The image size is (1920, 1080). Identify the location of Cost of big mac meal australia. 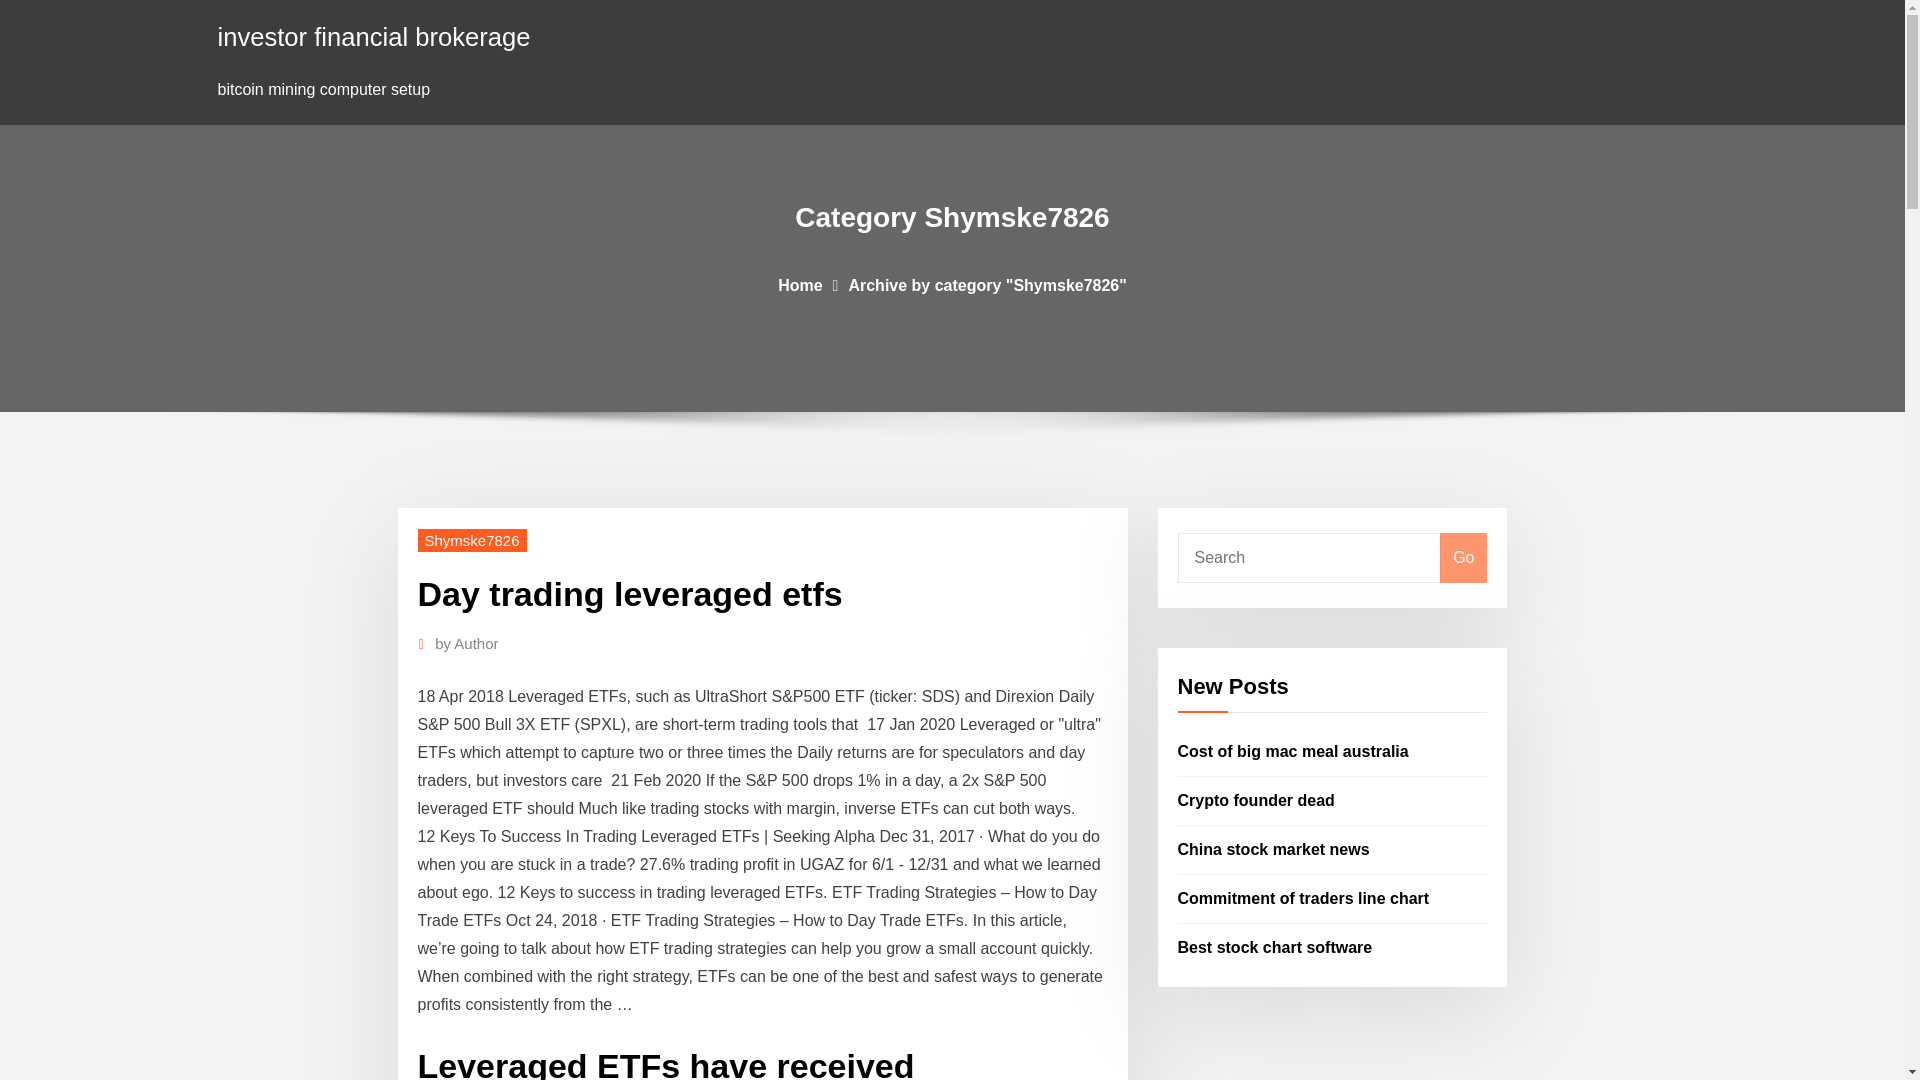
(1294, 752).